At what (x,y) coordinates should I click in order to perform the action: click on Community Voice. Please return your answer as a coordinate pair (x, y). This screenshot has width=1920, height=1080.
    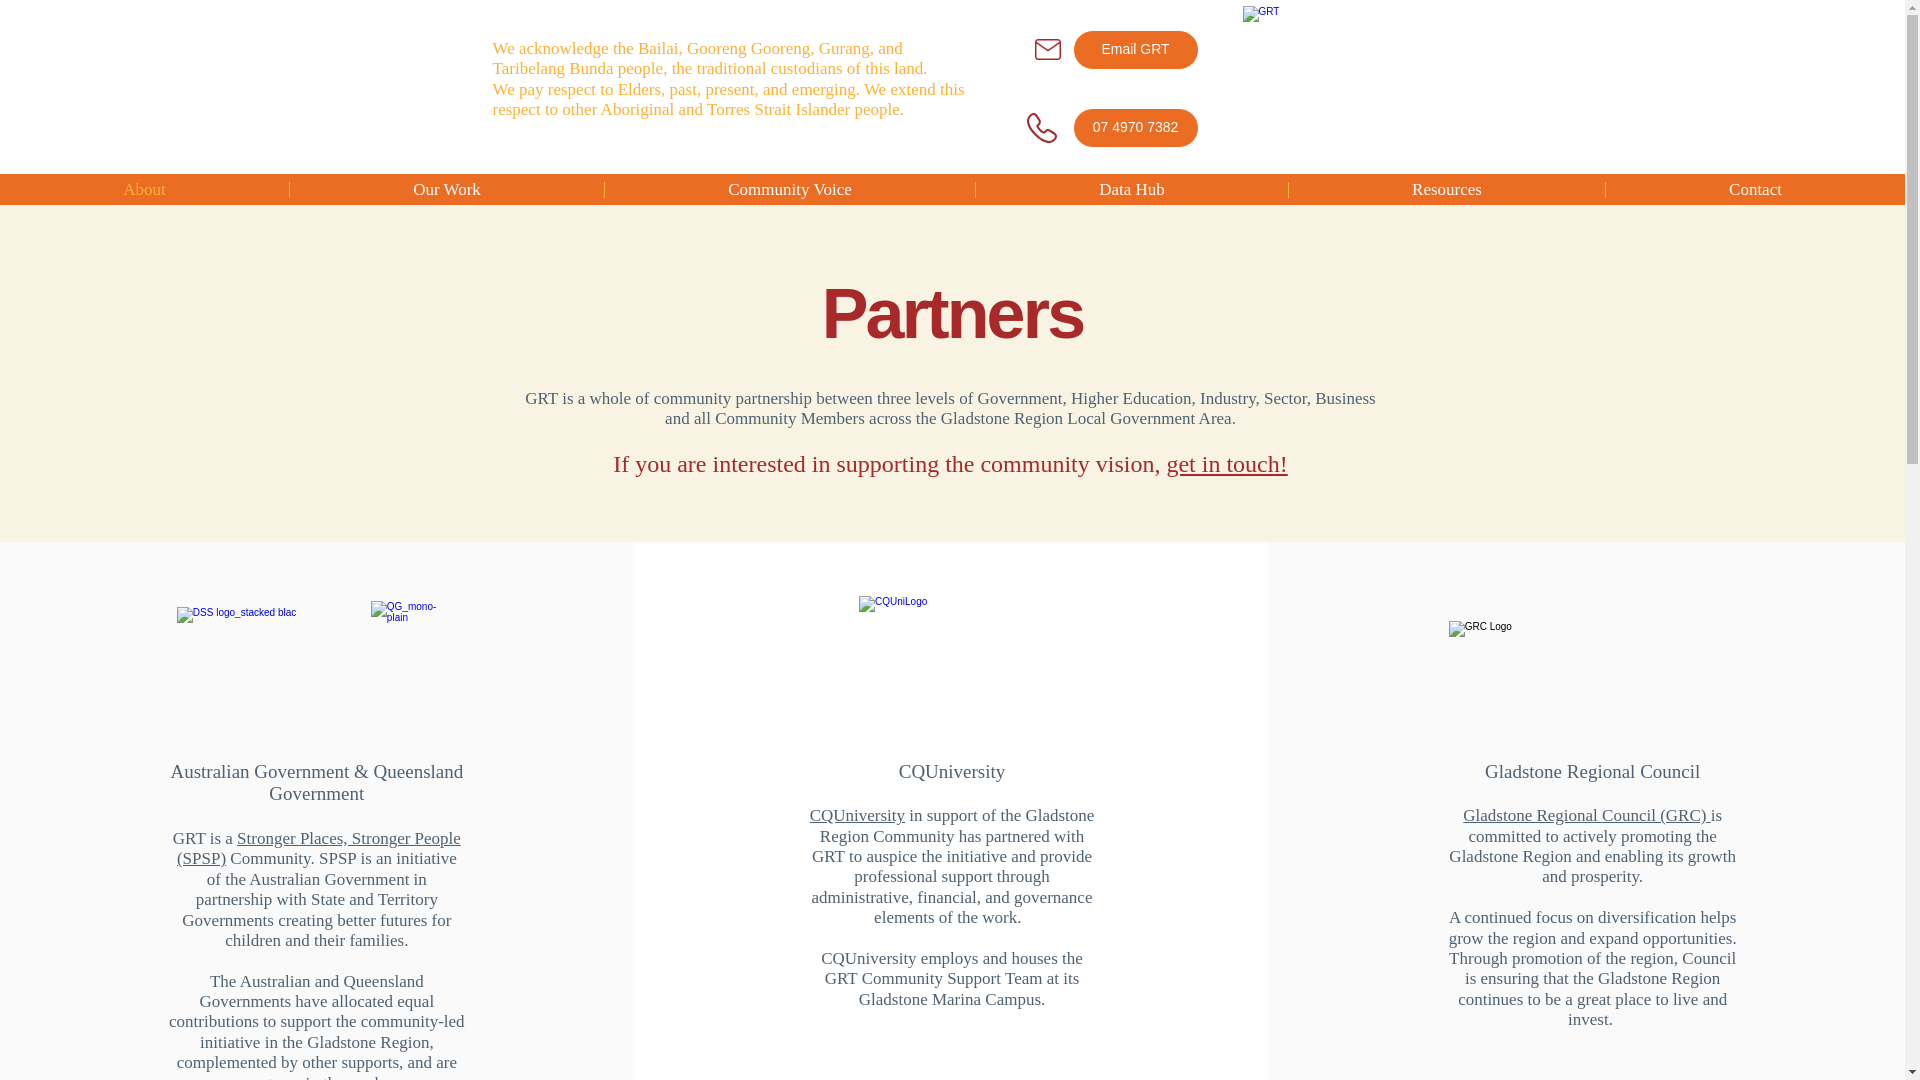
    Looking at the image, I should click on (790, 190).